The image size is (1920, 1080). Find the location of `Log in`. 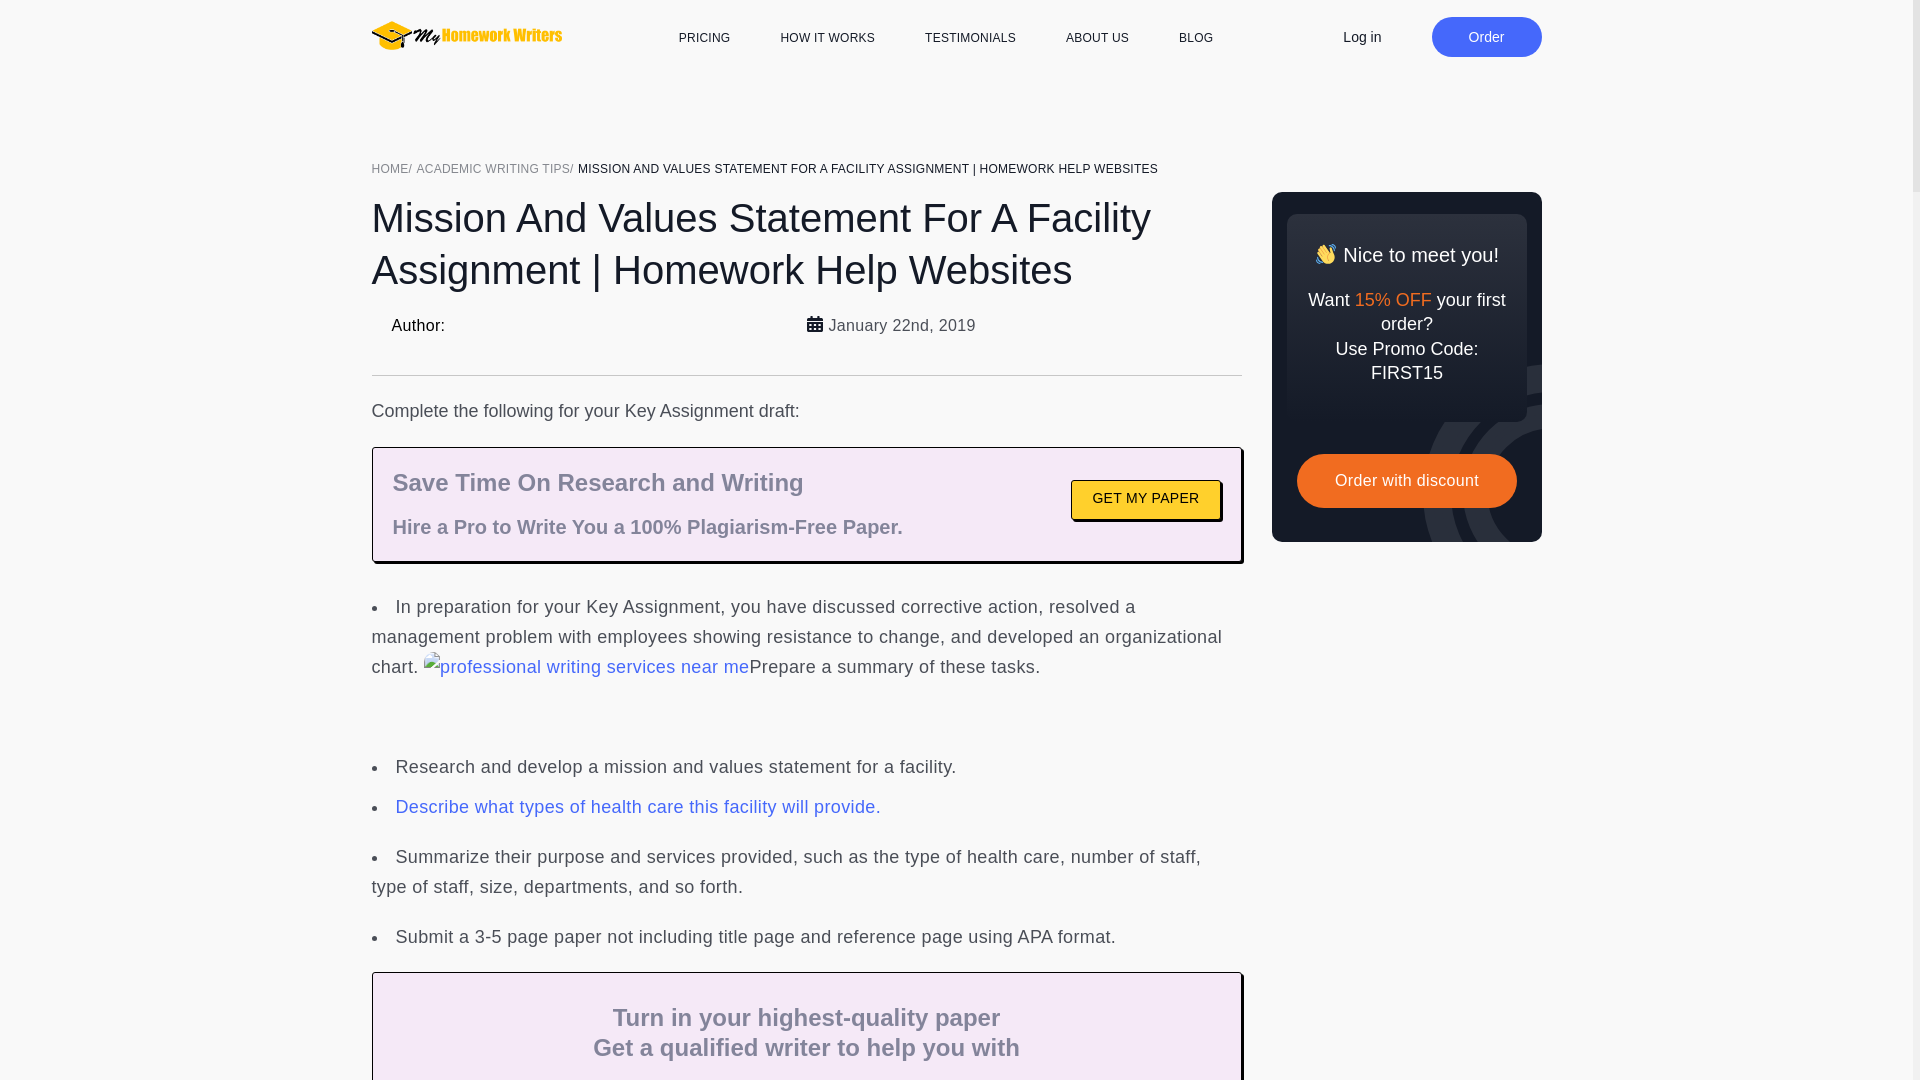

Log in is located at coordinates (1361, 36).